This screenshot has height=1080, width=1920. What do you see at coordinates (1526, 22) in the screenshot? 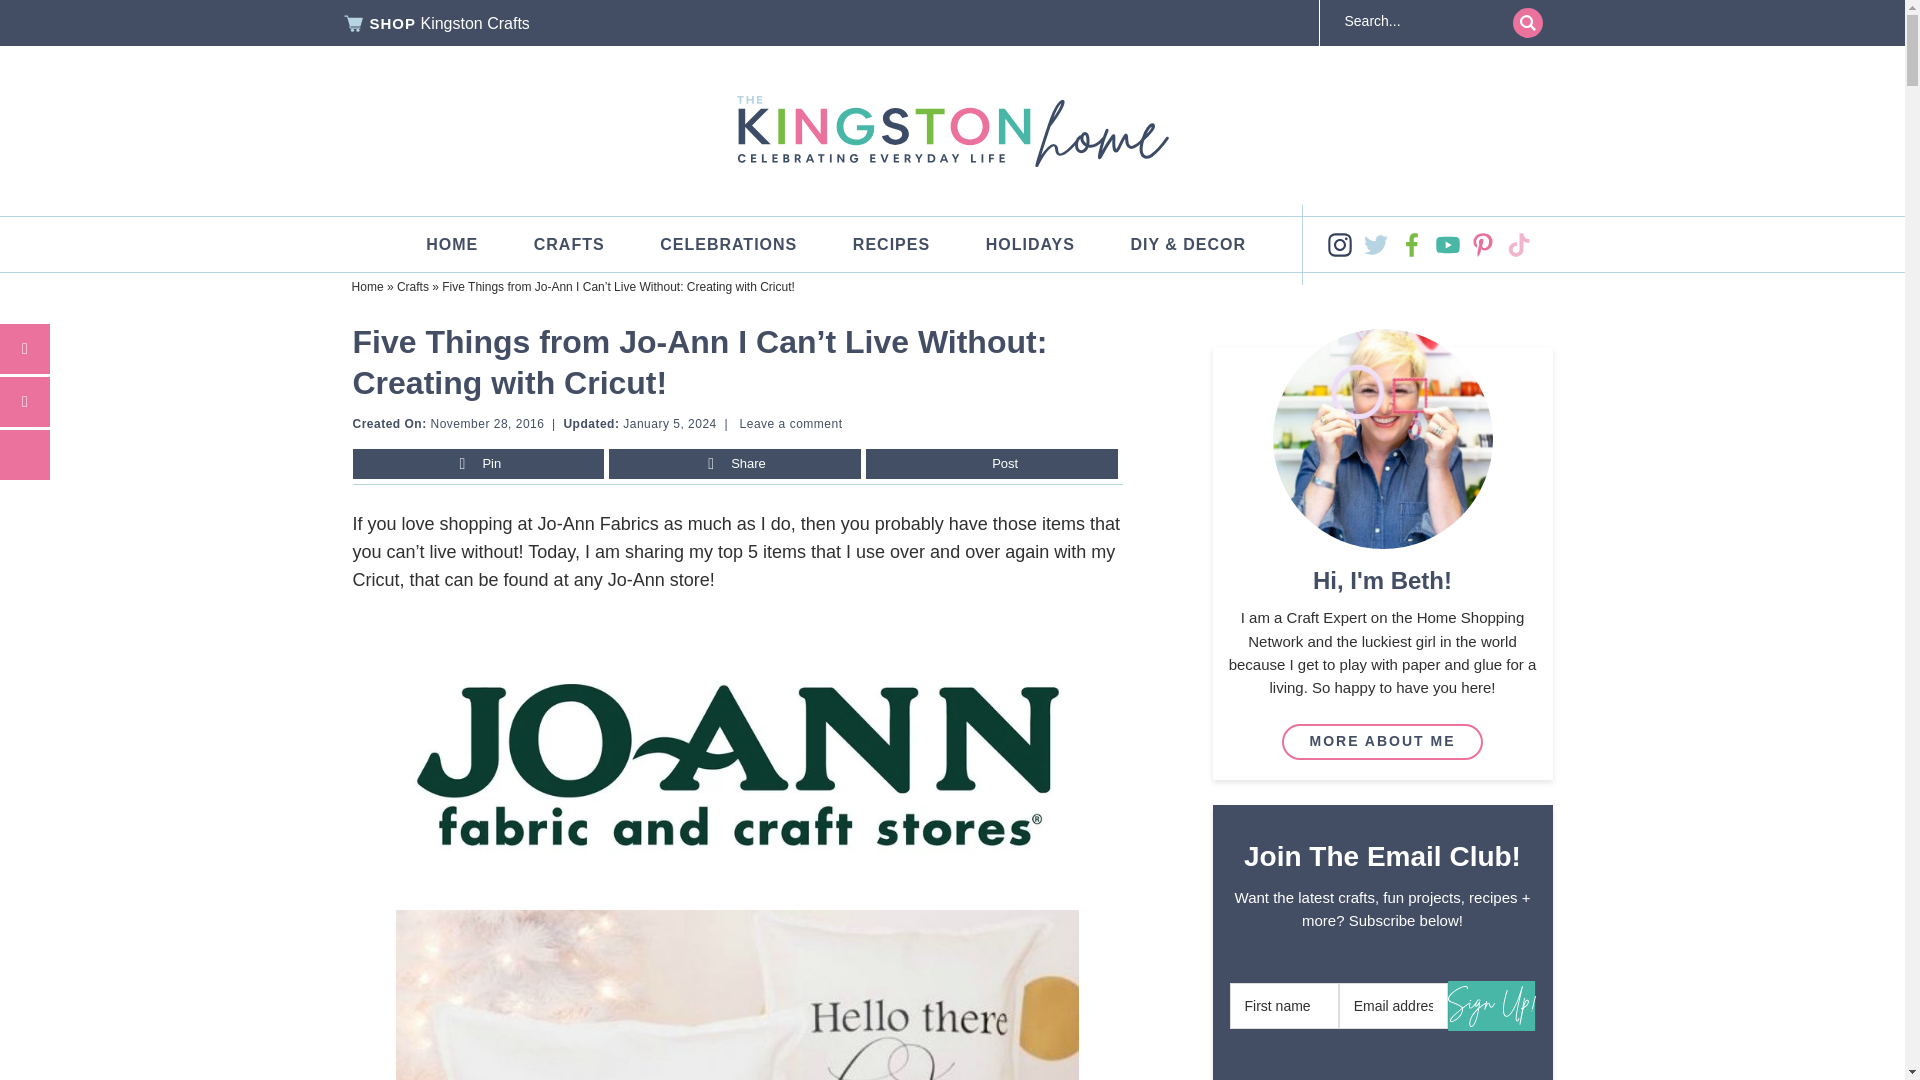
I see `Search` at bounding box center [1526, 22].